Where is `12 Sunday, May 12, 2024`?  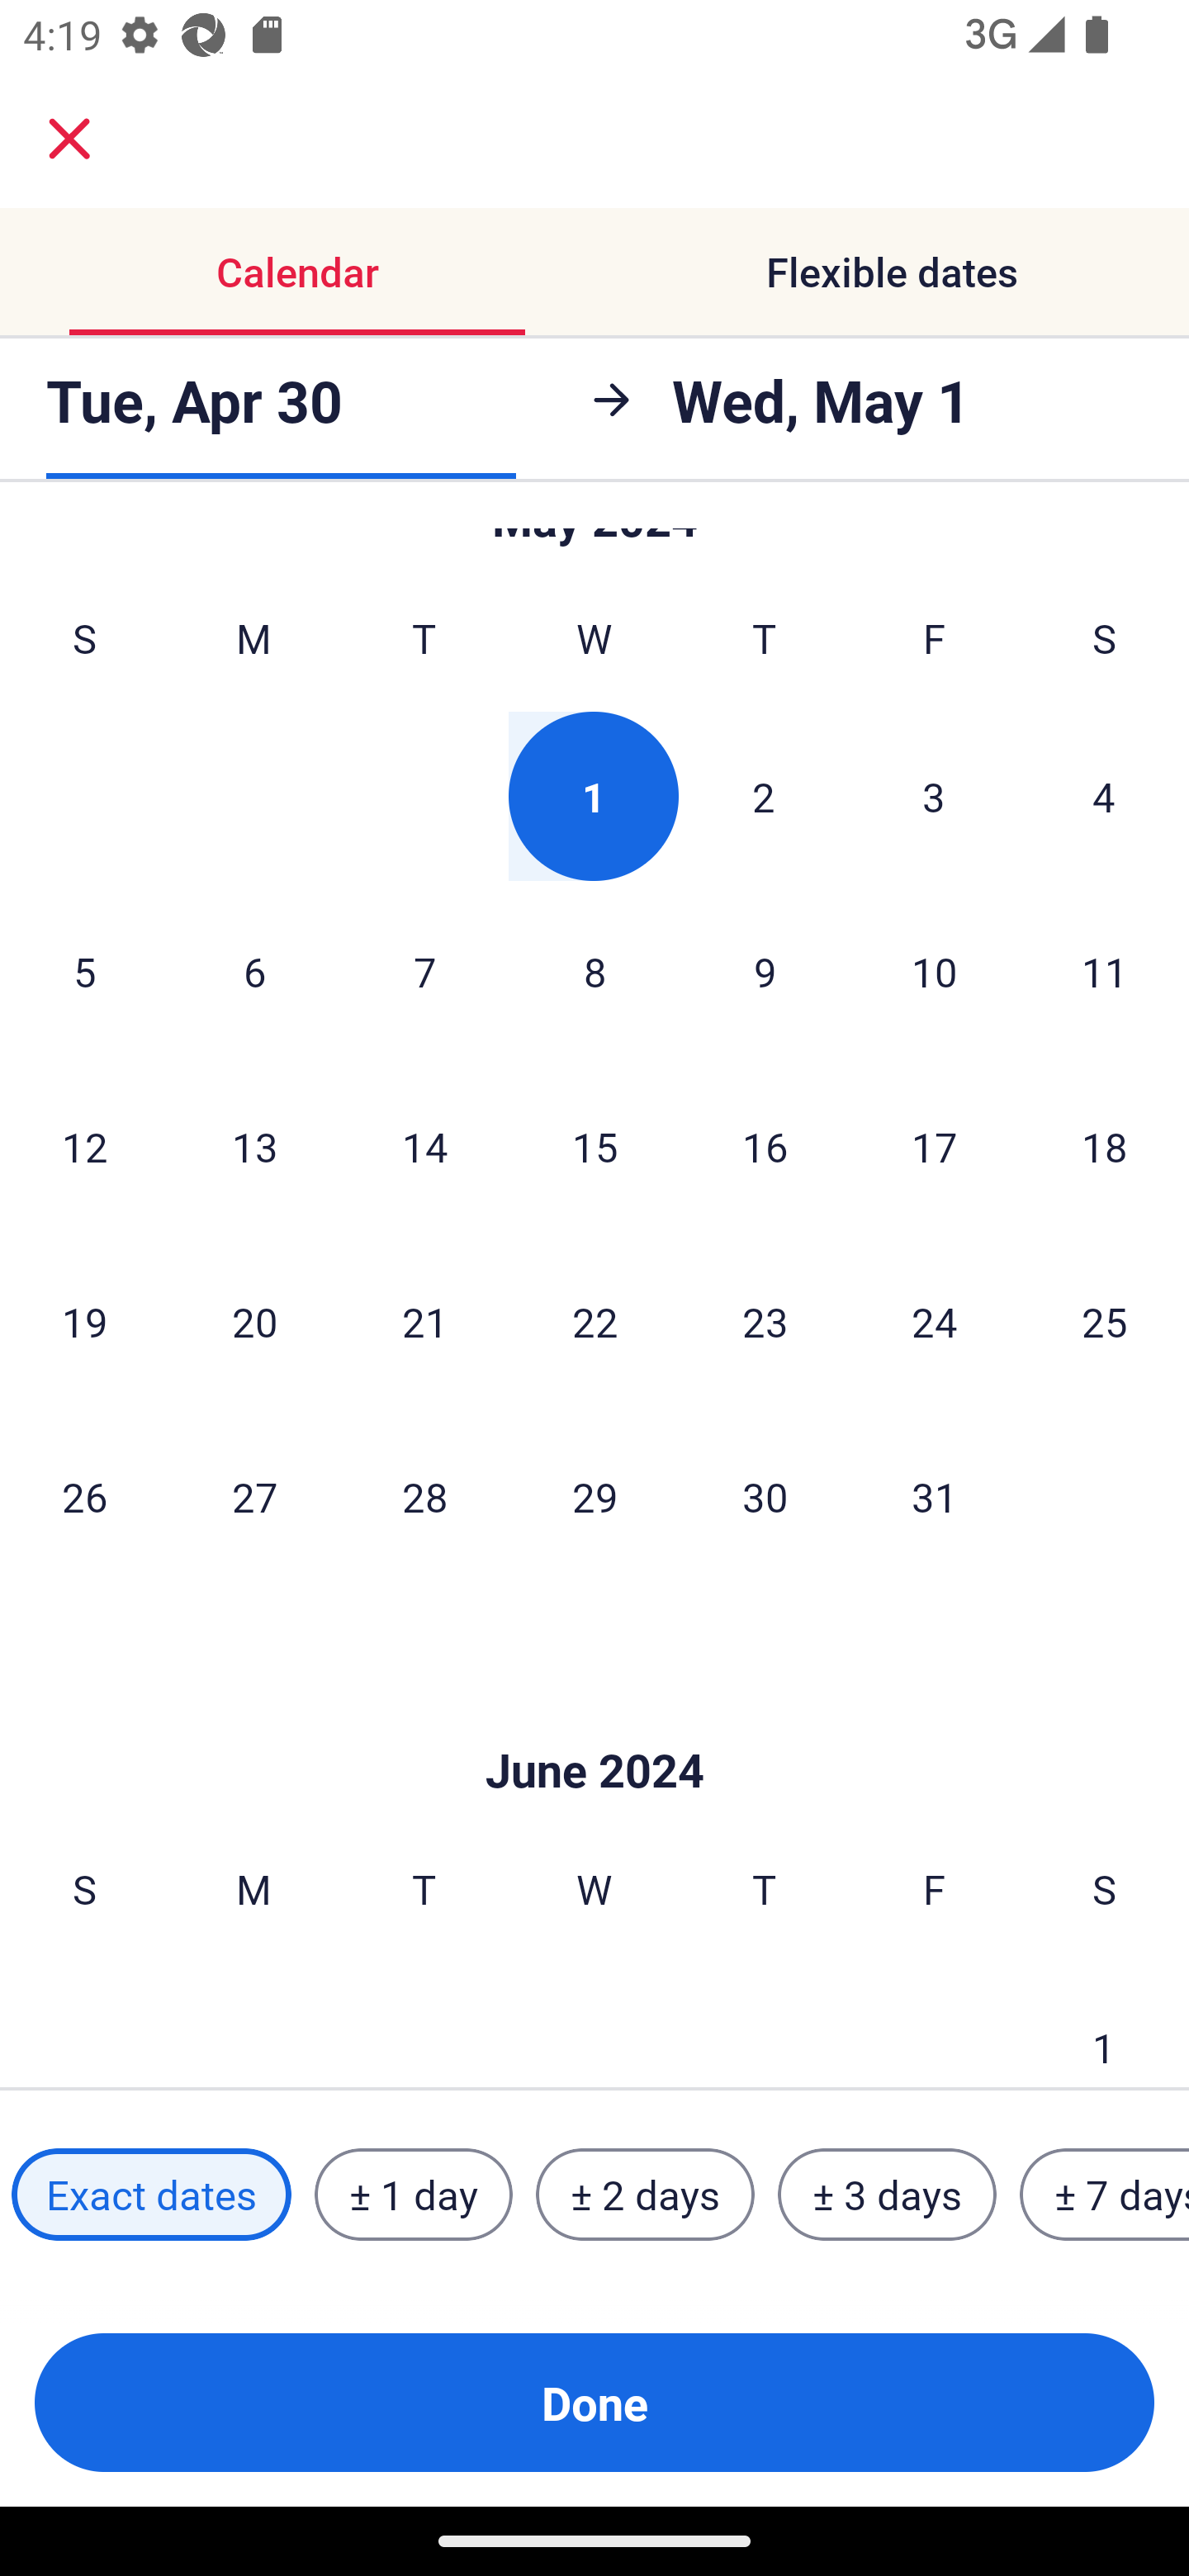 12 Sunday, May 12, 2024 is located at coordinates (84, 1146).